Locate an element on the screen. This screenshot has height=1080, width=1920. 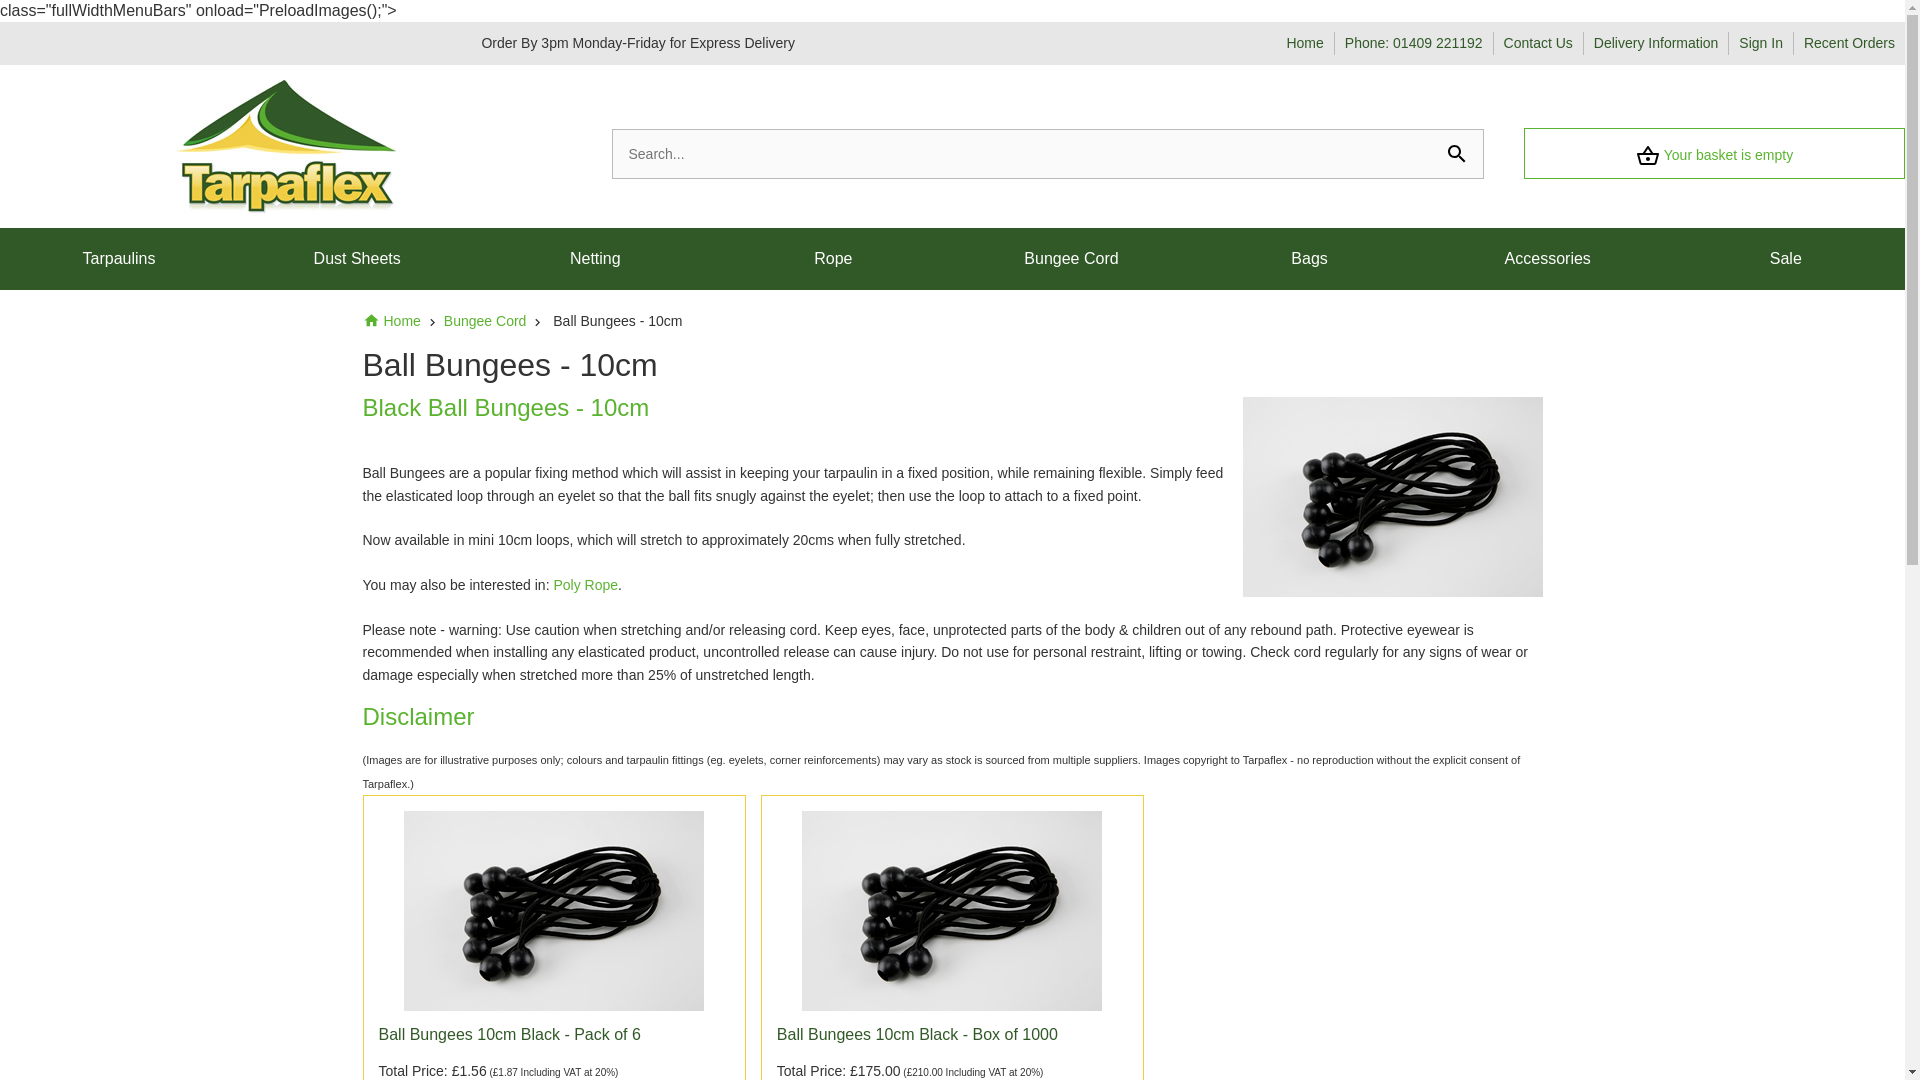
Black Ball Bungees - 10cm is located at coordinates (1392, 497).